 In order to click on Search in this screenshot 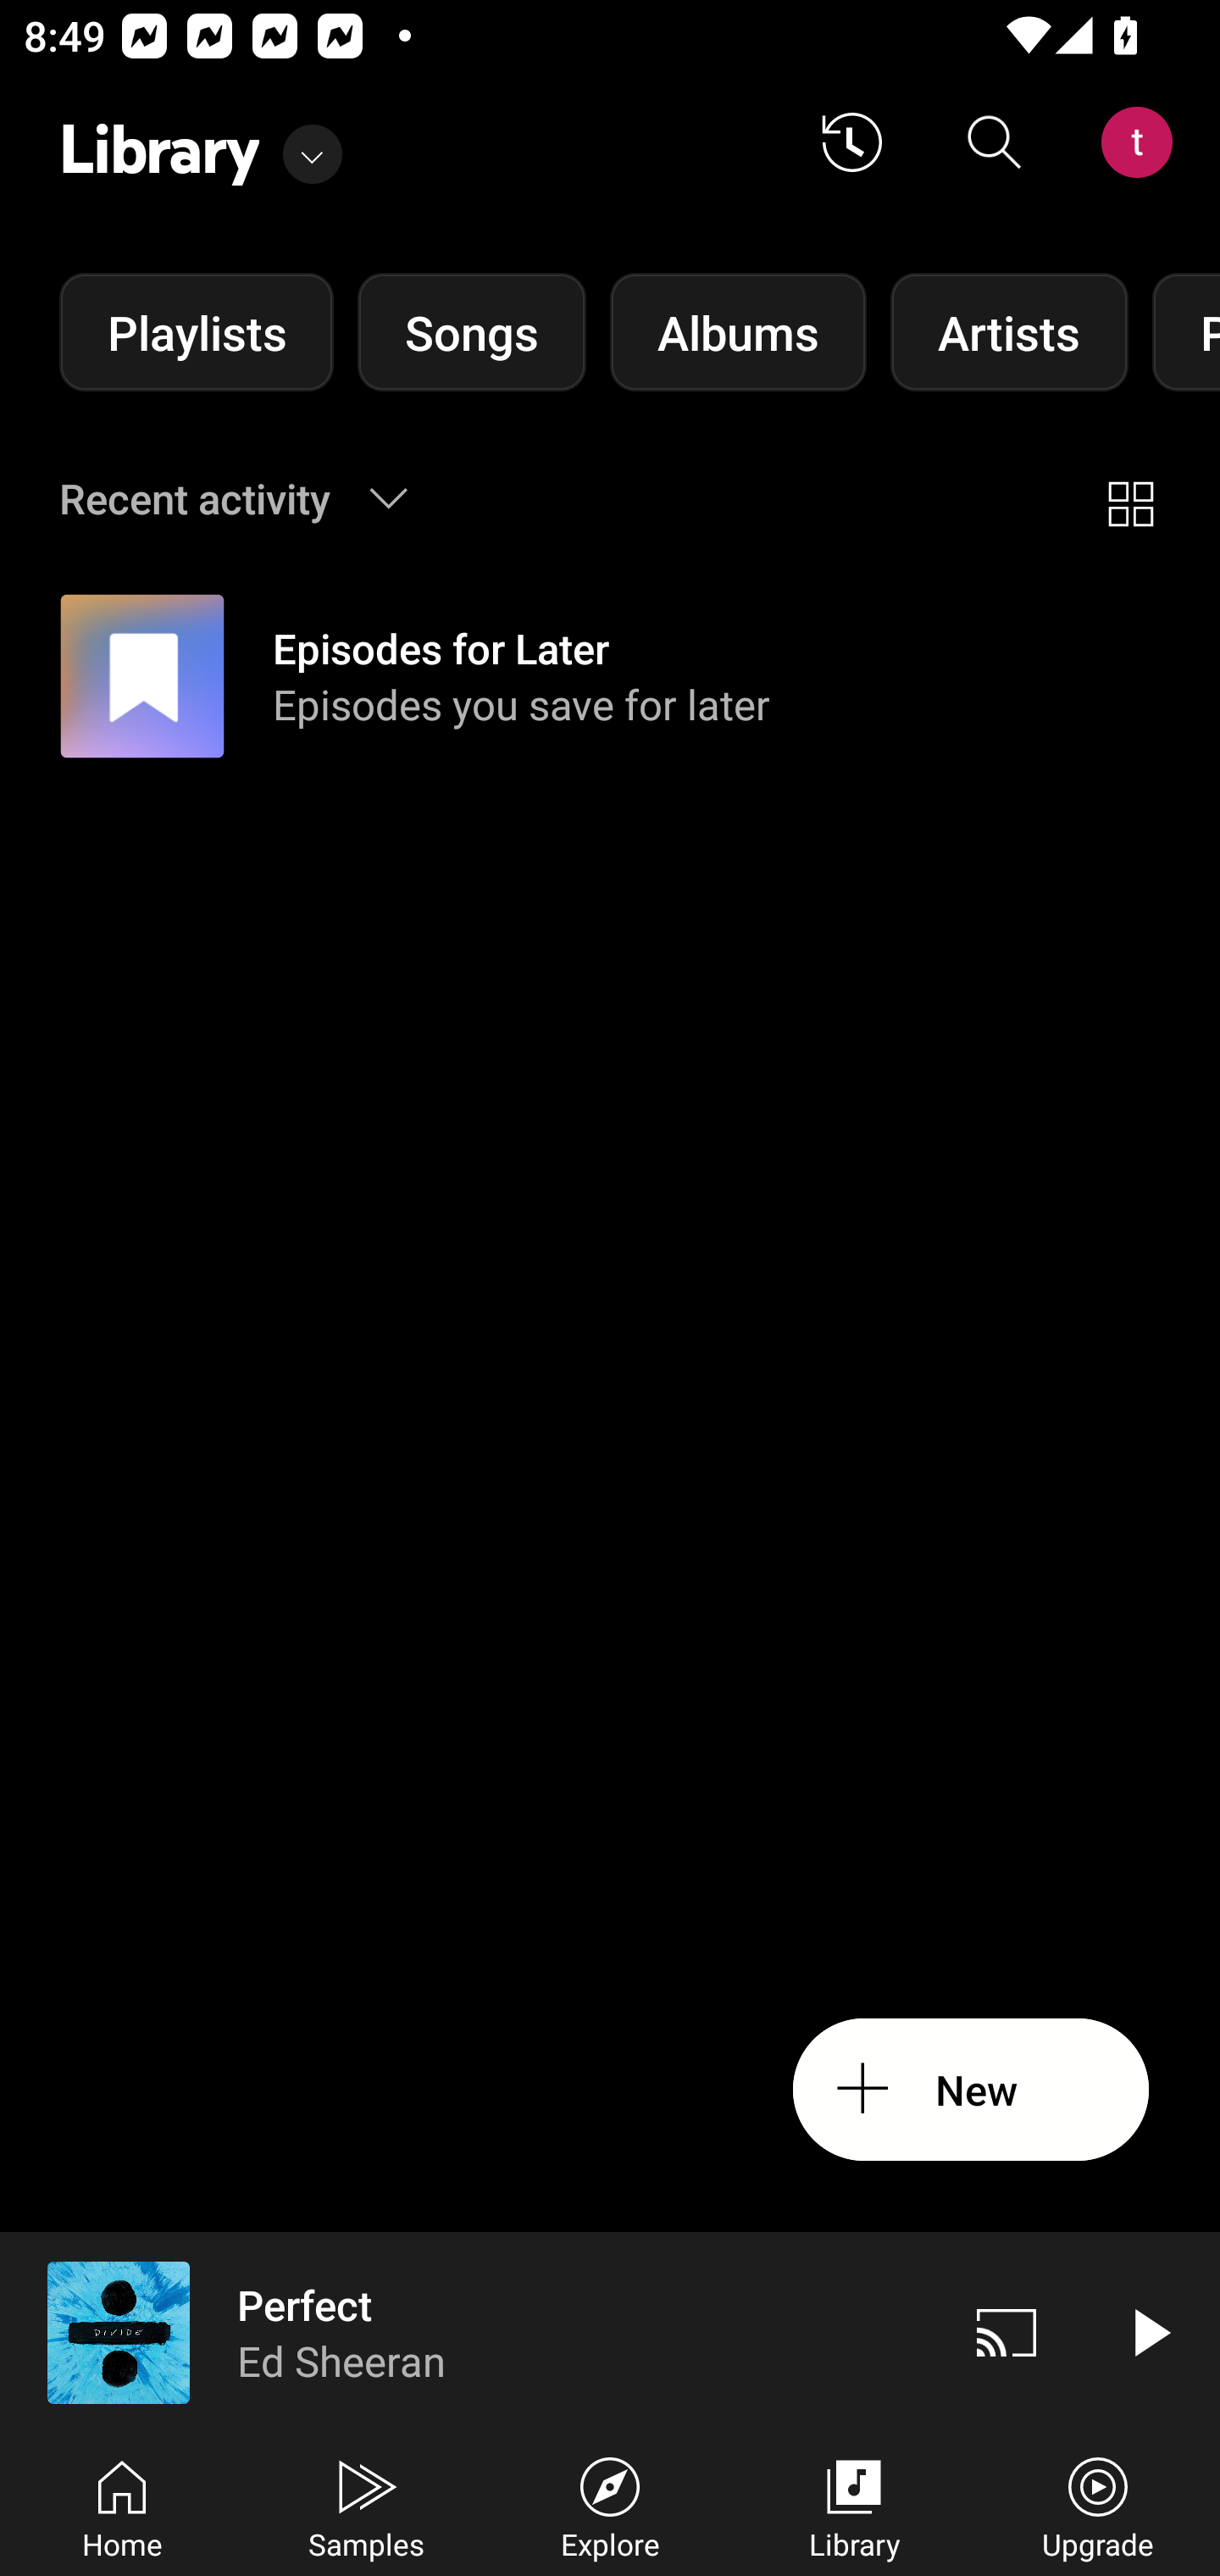, I will do `click(995, 142)`.